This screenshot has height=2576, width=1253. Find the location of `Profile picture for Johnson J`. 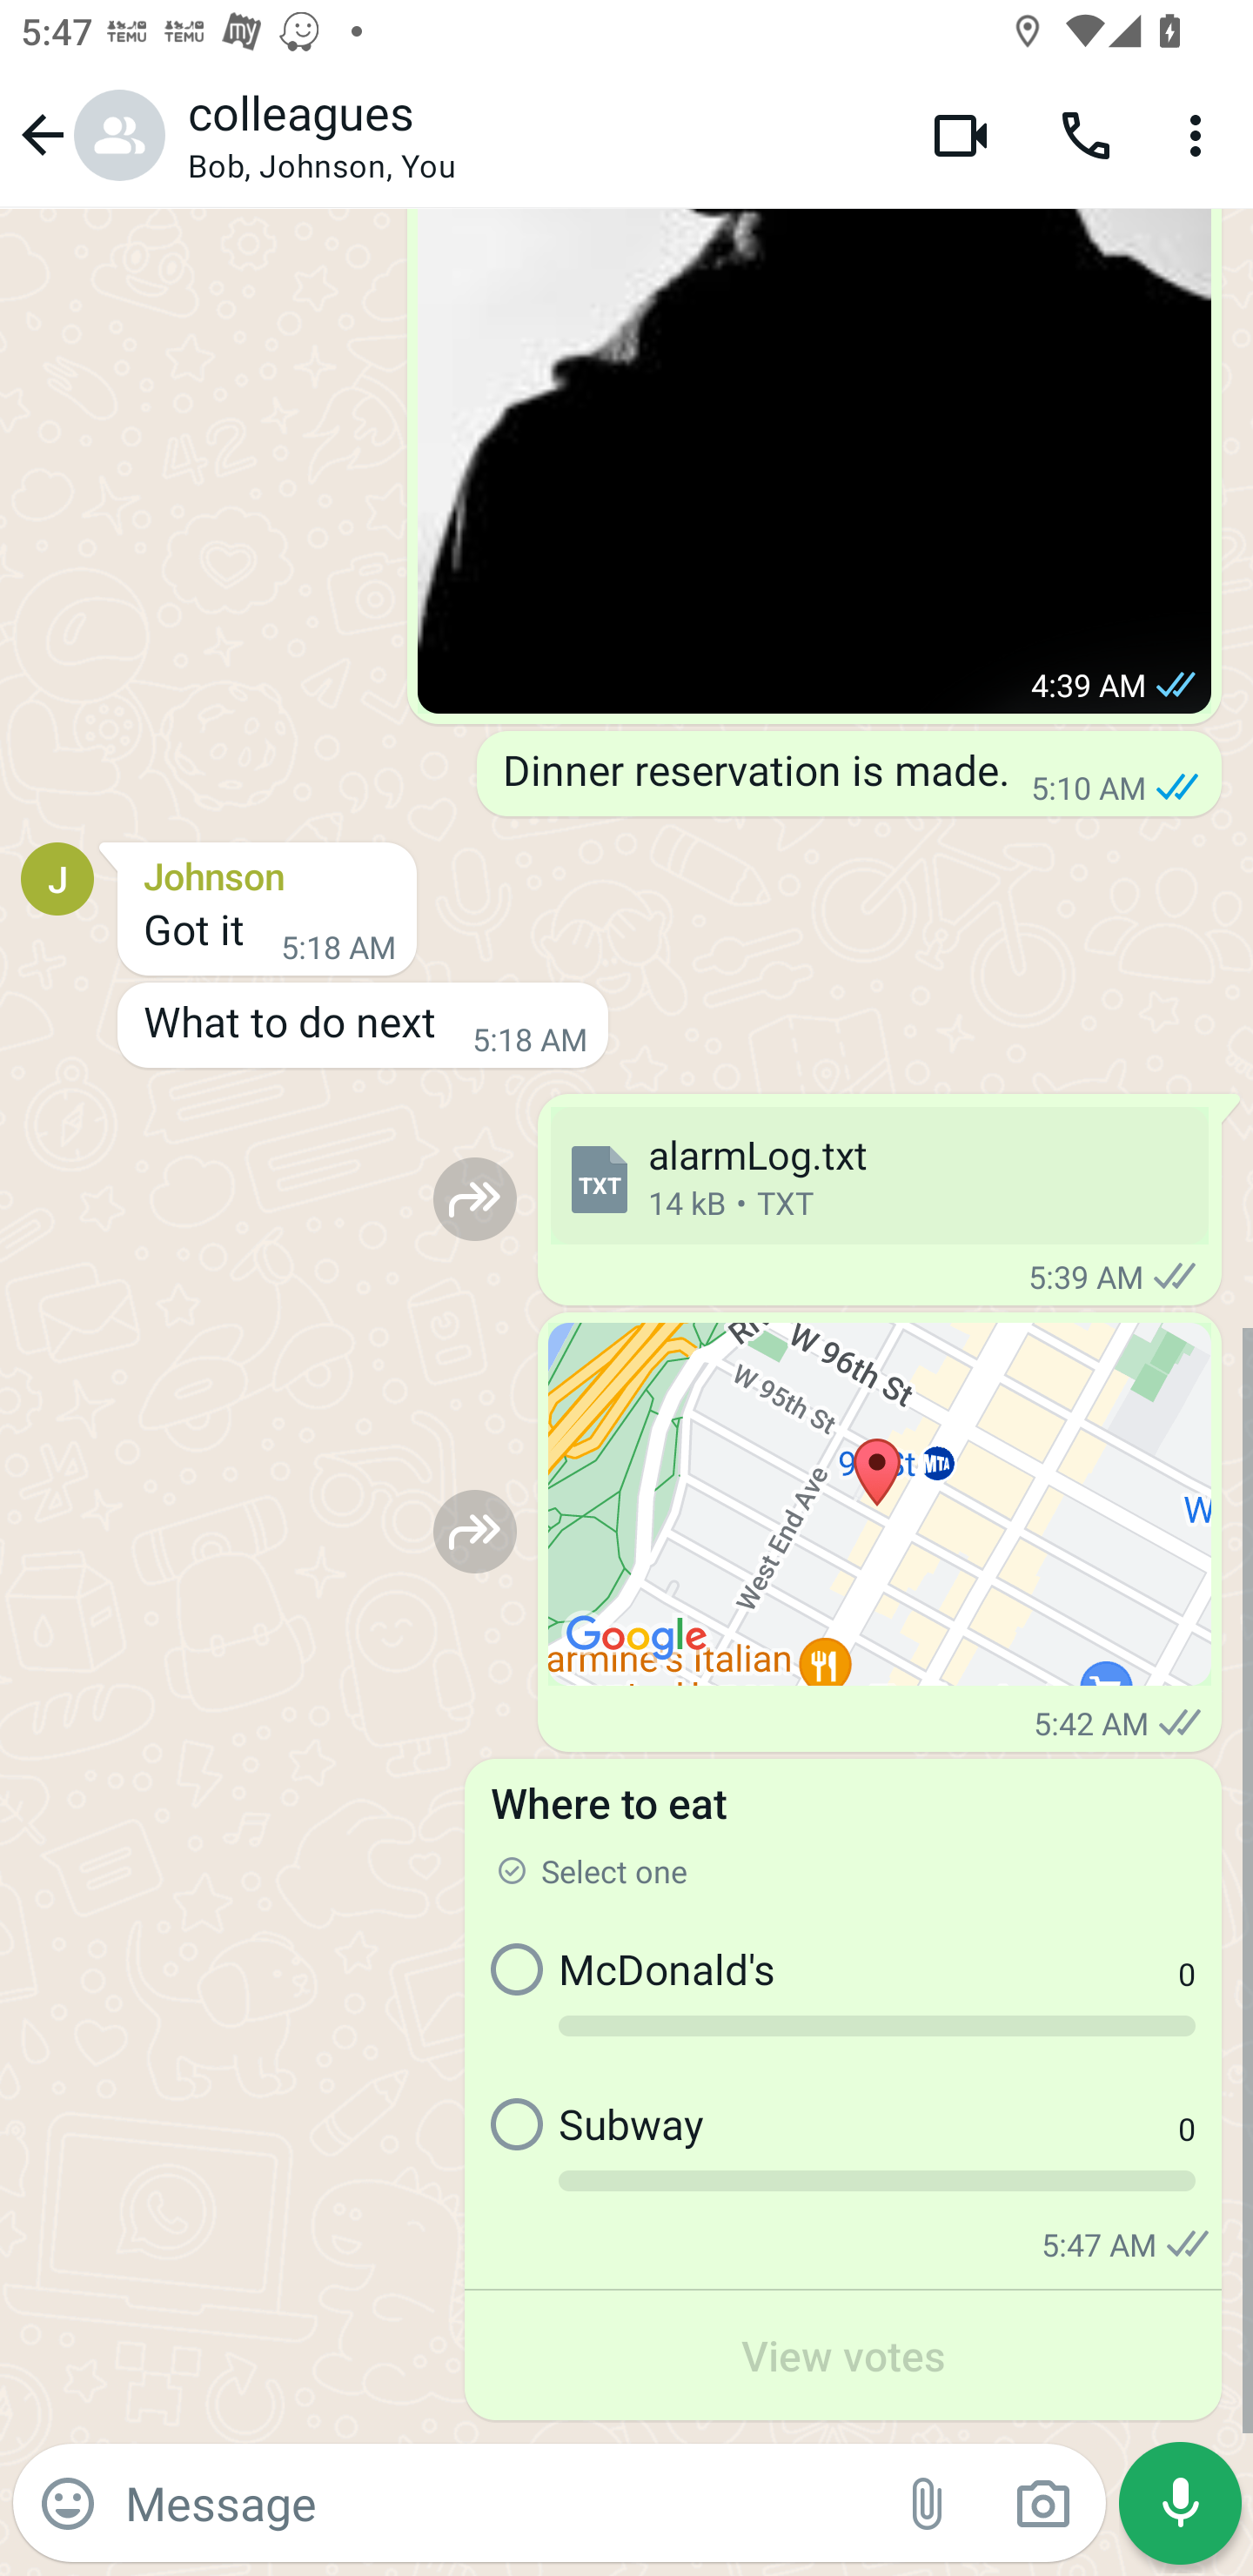

Profile picture for Johnson J is located at coordinates (57, 877).